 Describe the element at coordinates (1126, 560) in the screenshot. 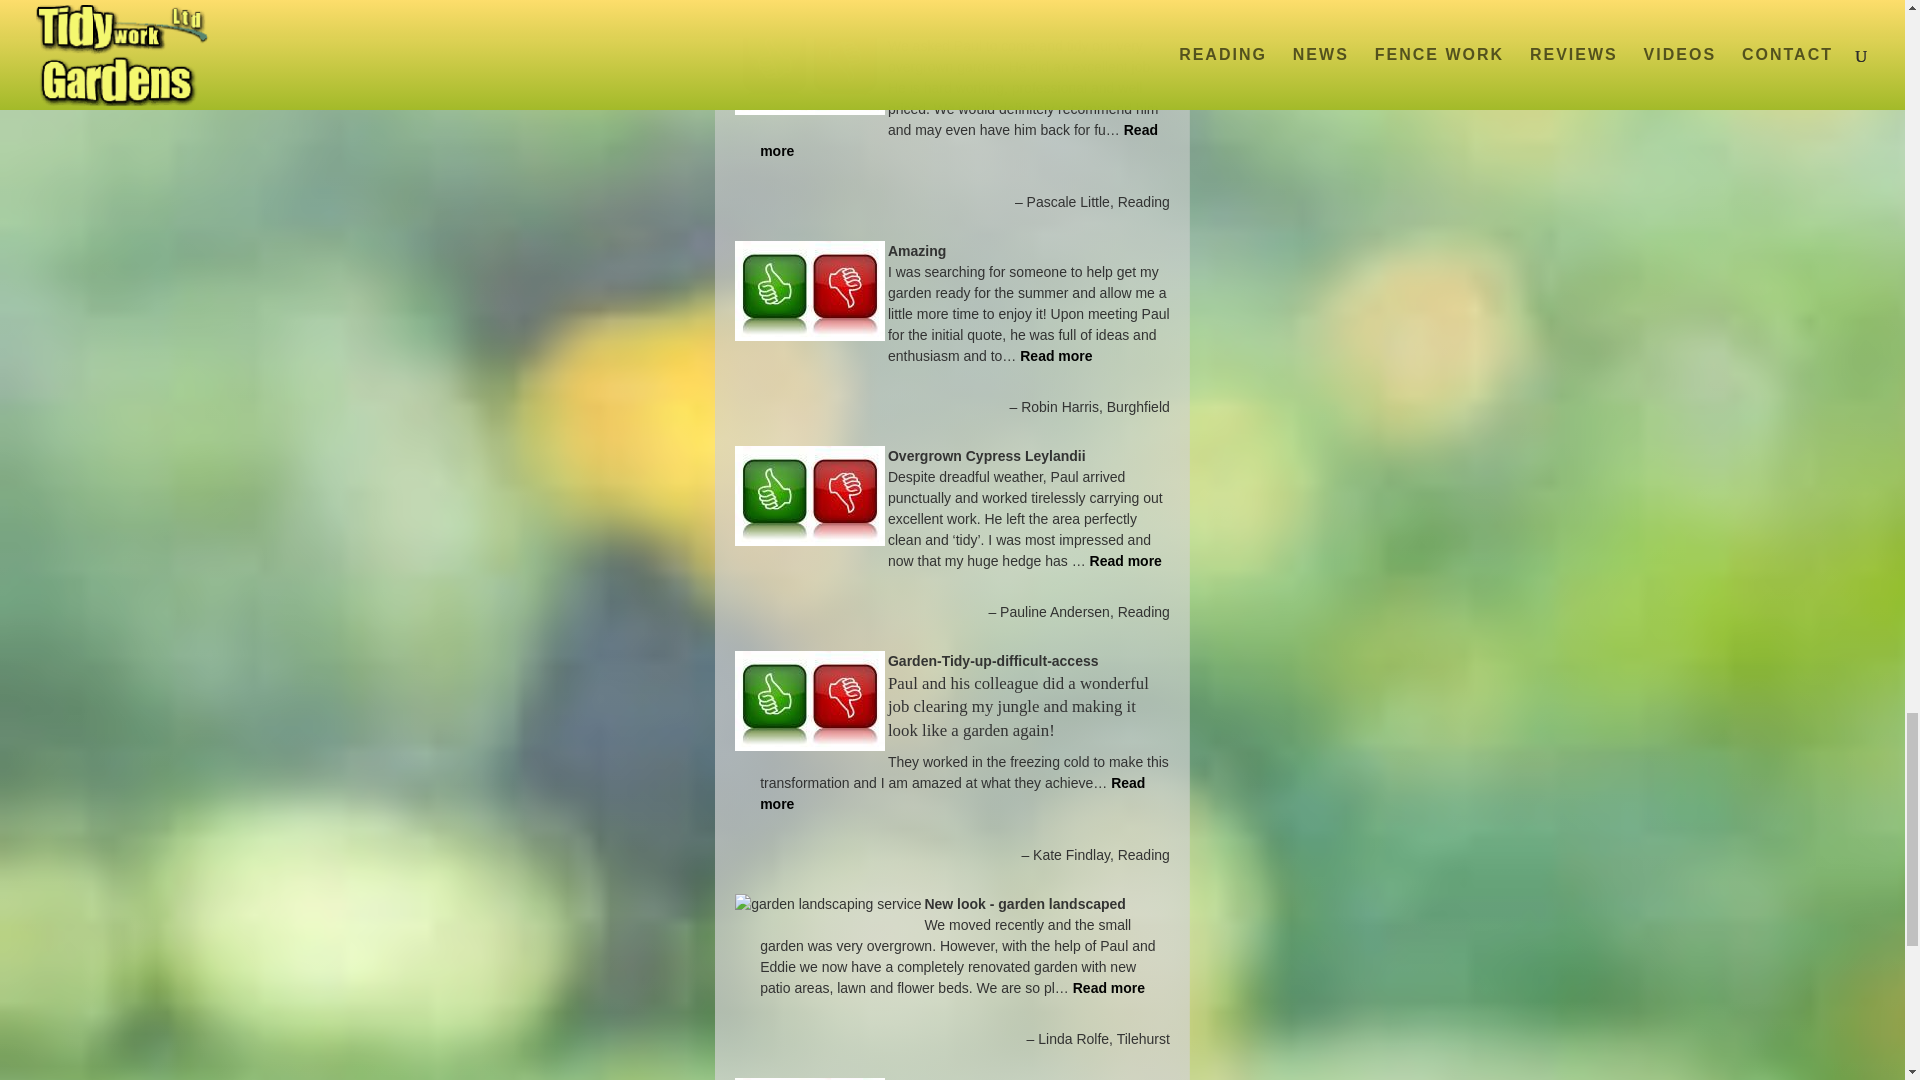

I see `Read more` at that location.